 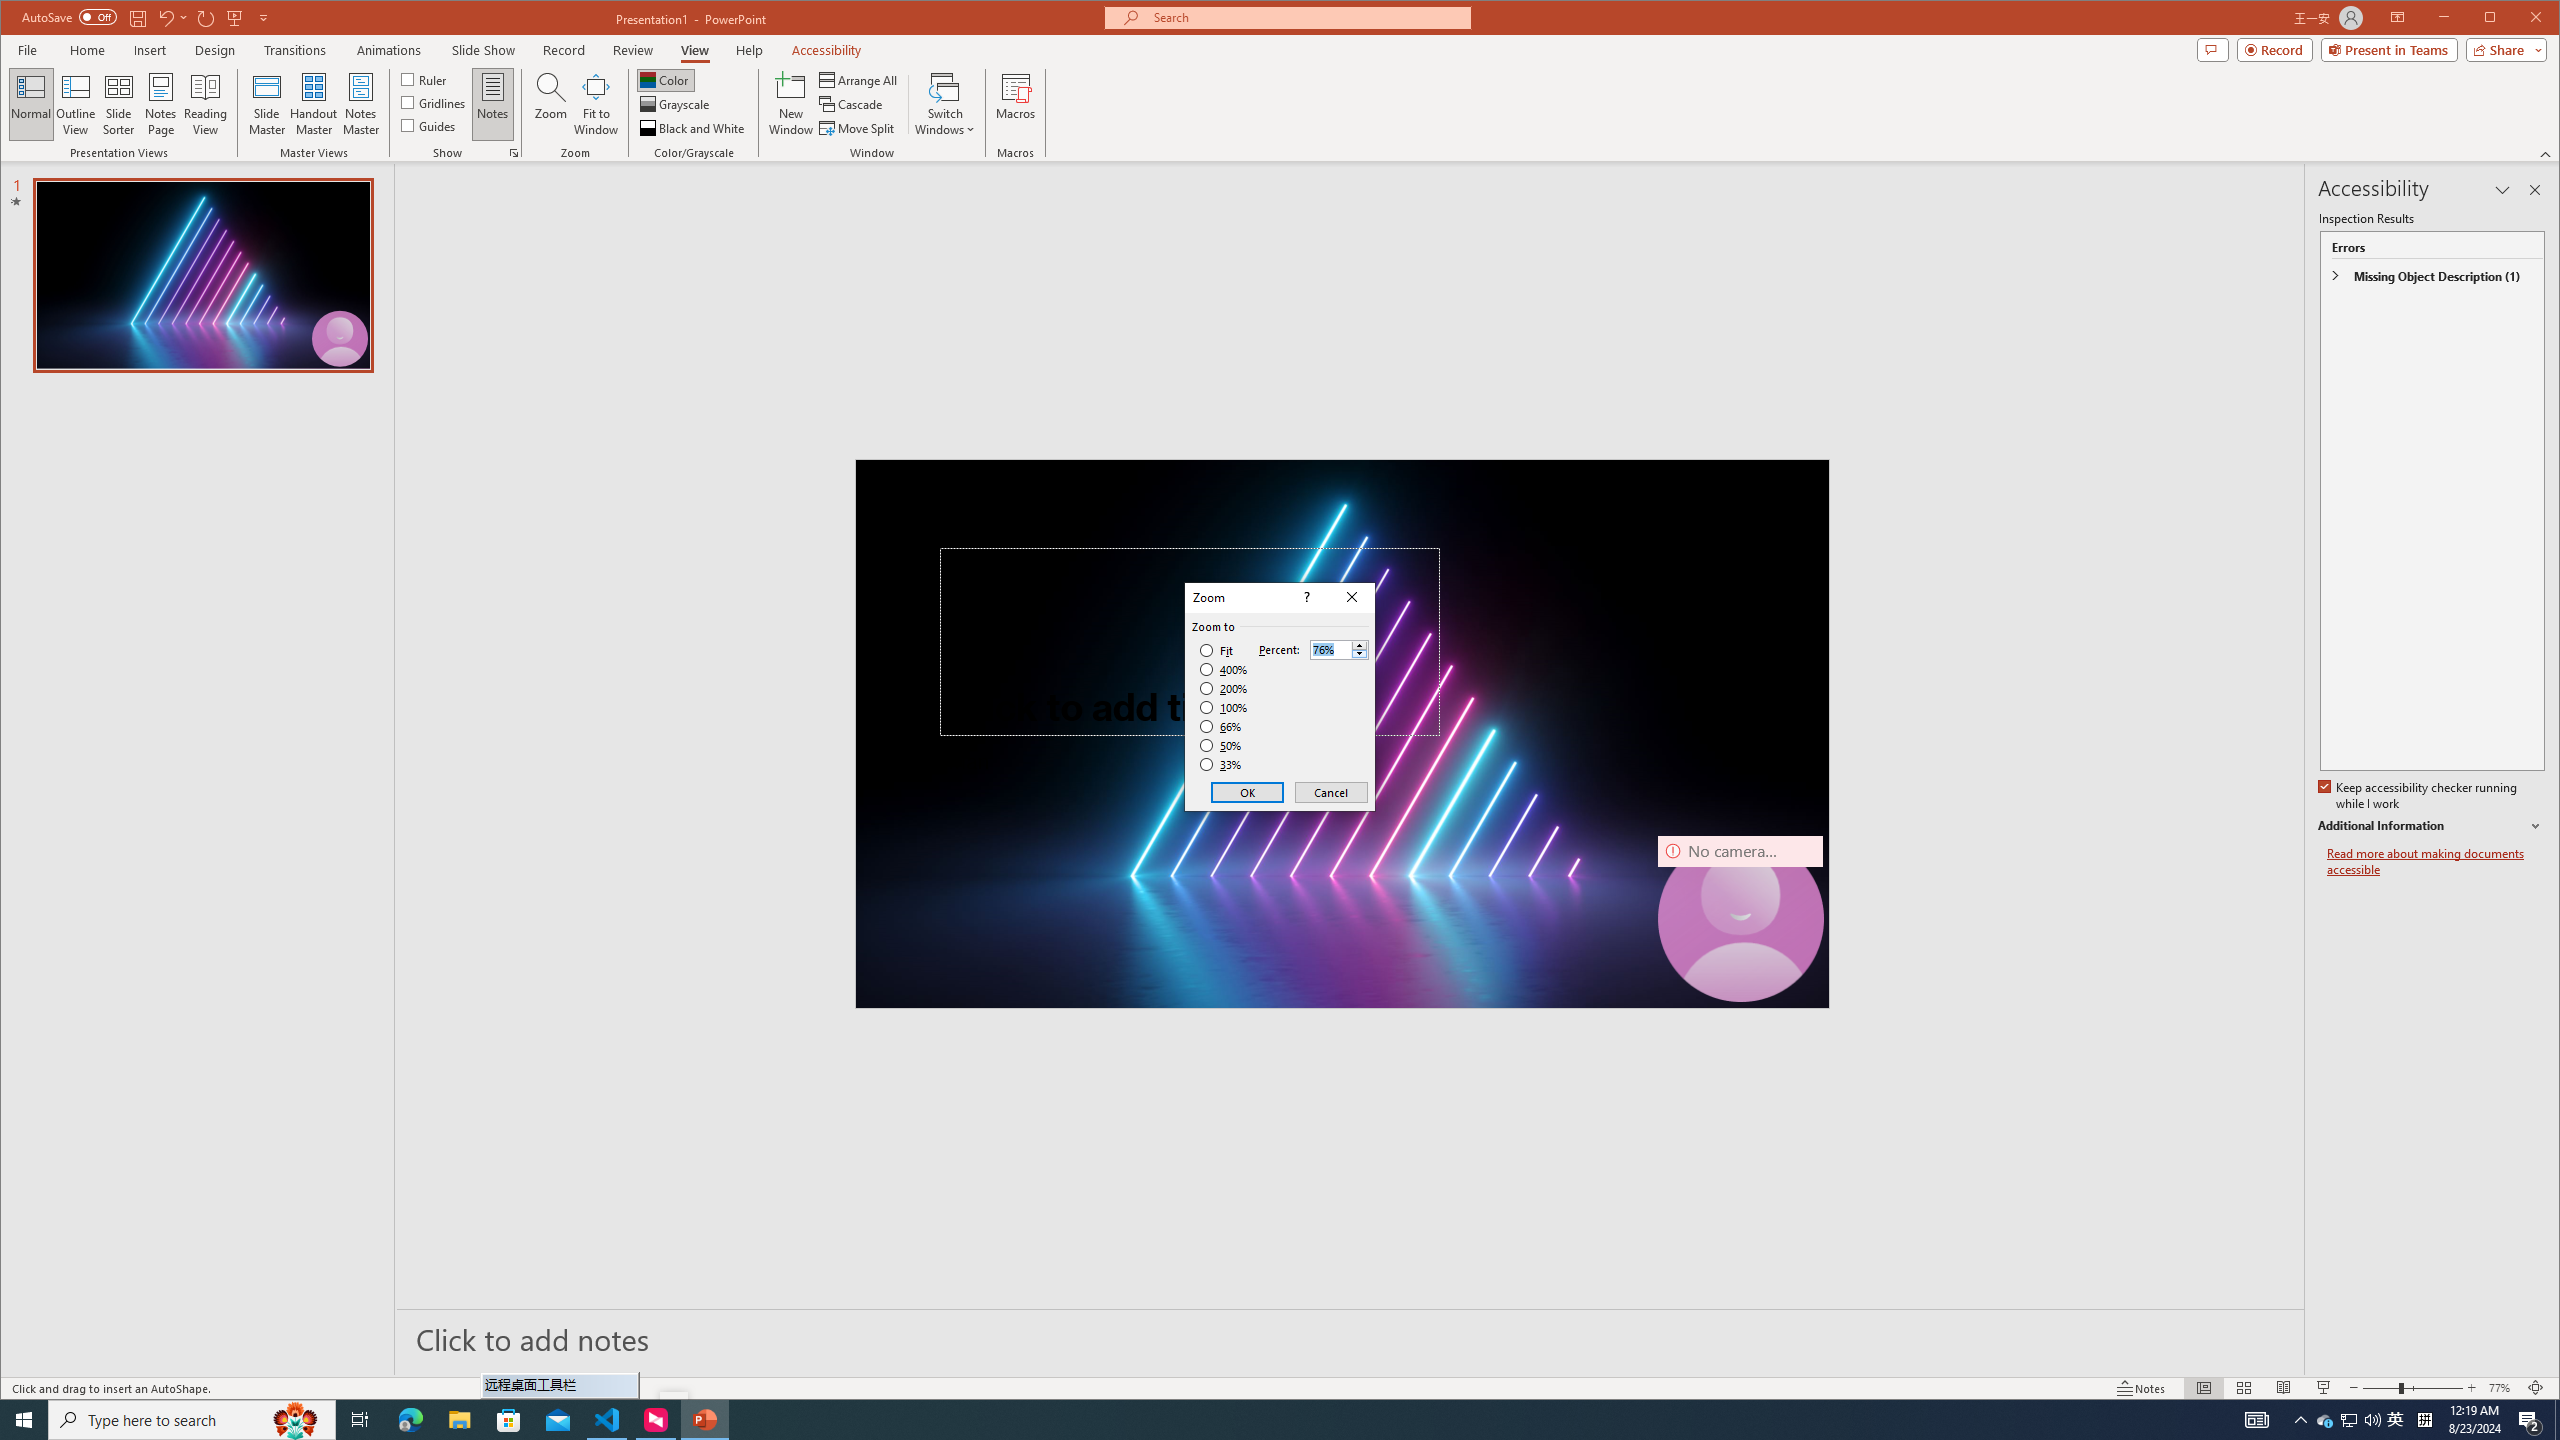 I want to click on Fit to Window, so click(x=596, y=104).